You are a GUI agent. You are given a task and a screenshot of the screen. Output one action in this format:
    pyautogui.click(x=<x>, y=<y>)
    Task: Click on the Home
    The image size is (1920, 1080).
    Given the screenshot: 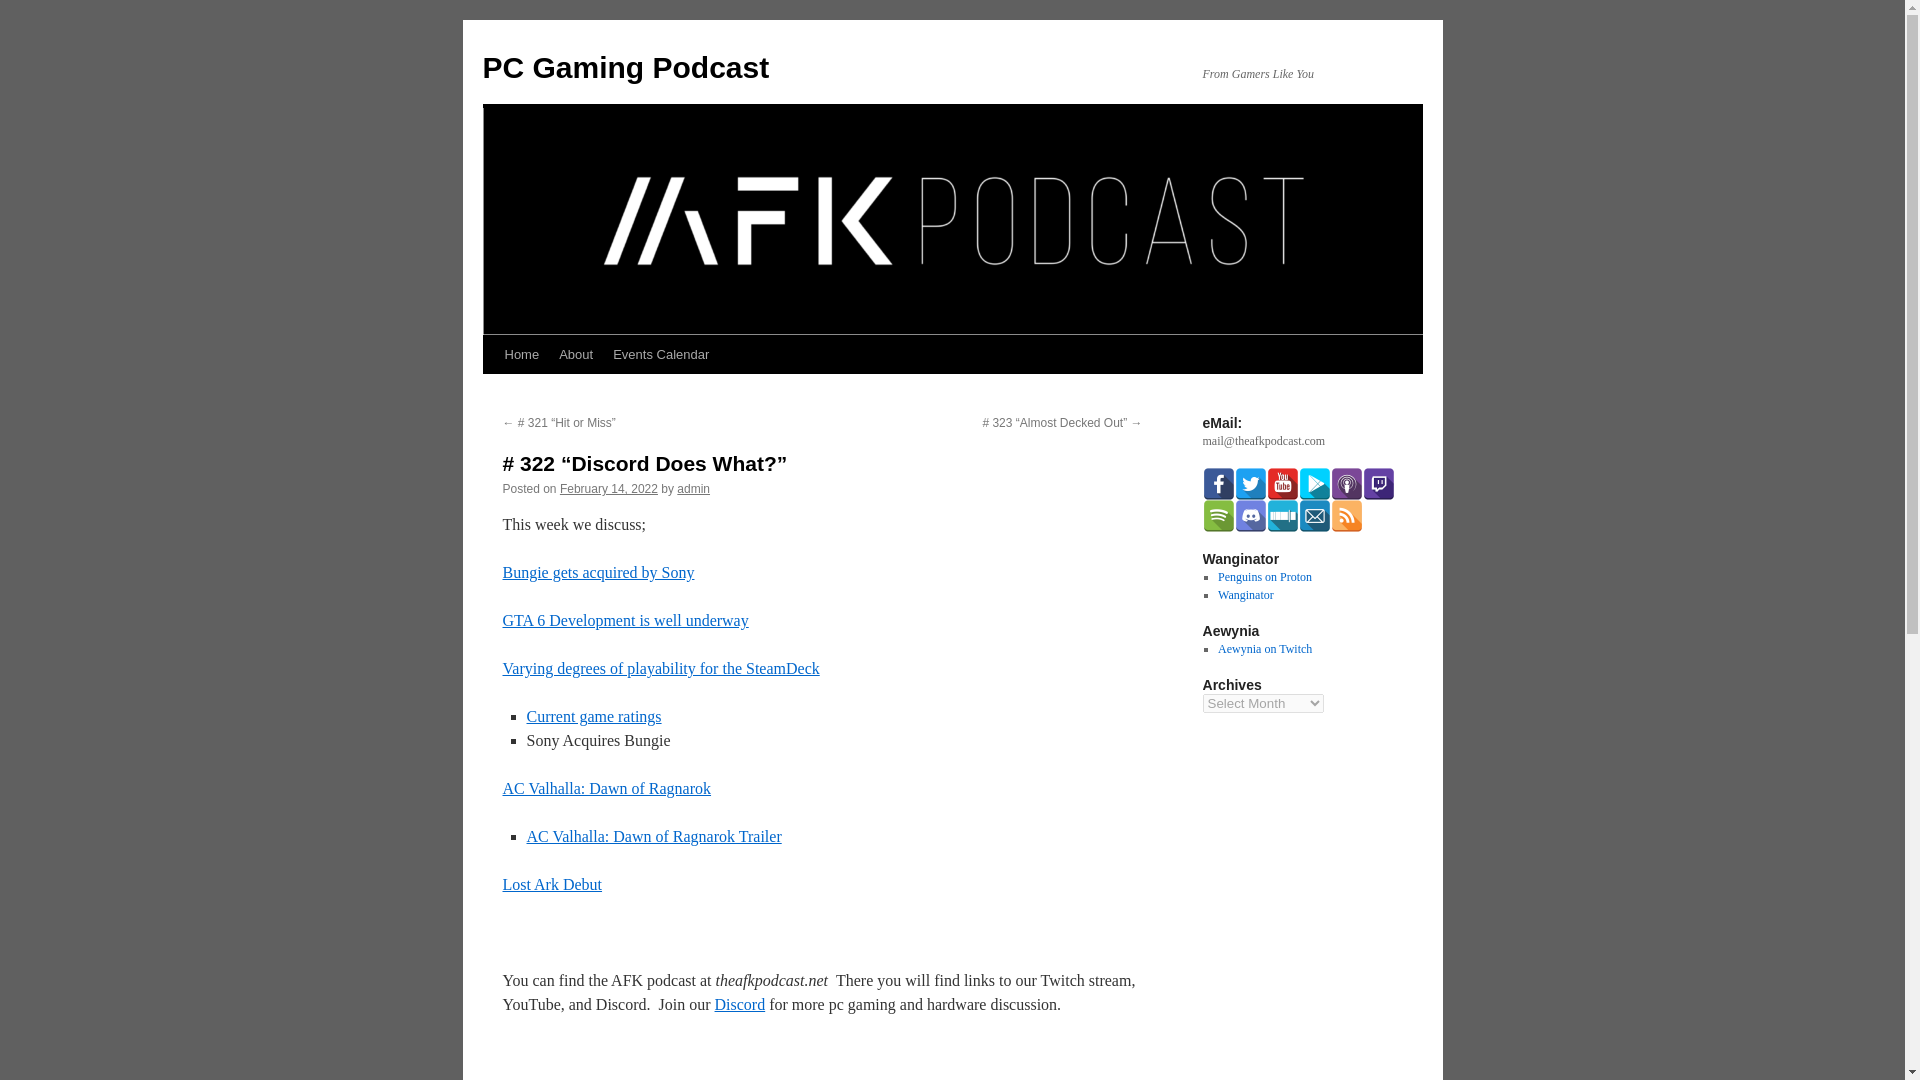 What is the action you would take?
    pyautogui.click(x=521, y=354)
    